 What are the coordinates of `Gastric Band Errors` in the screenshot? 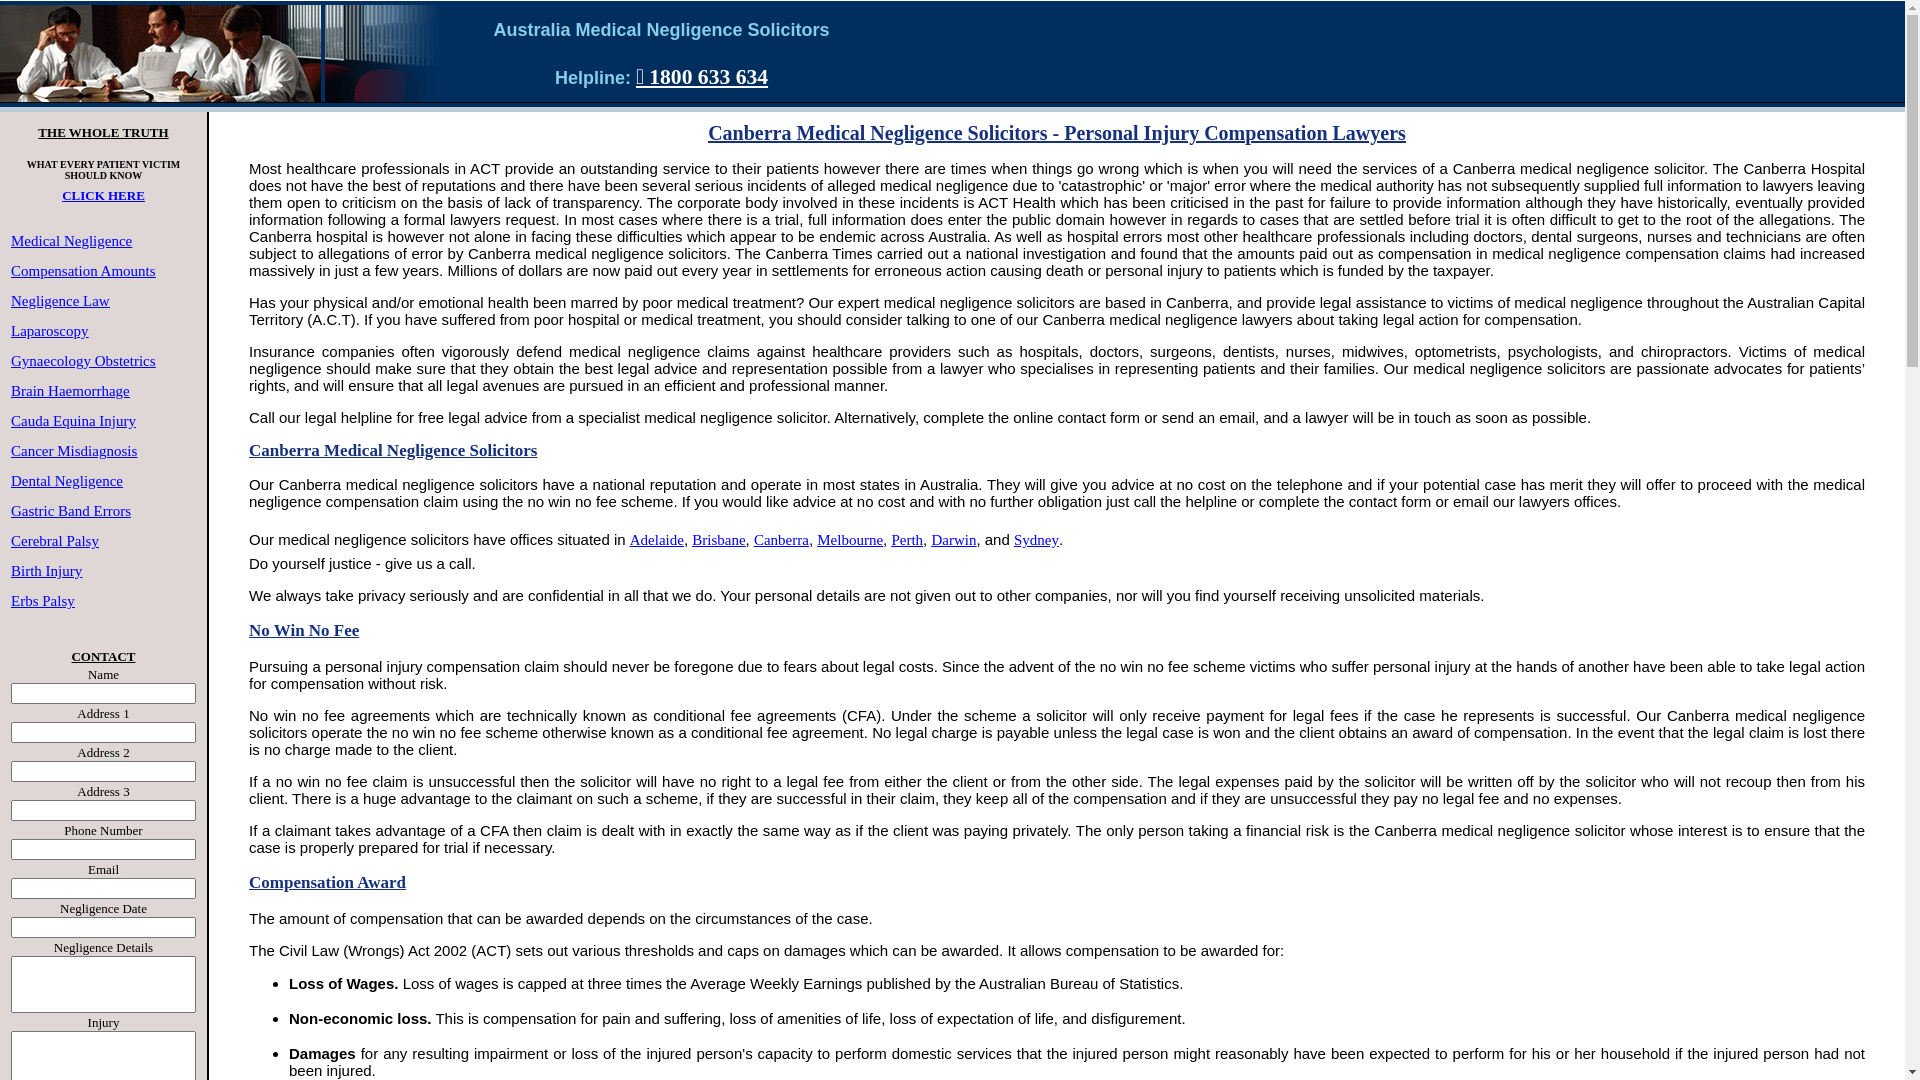 It's located at (71, 511).